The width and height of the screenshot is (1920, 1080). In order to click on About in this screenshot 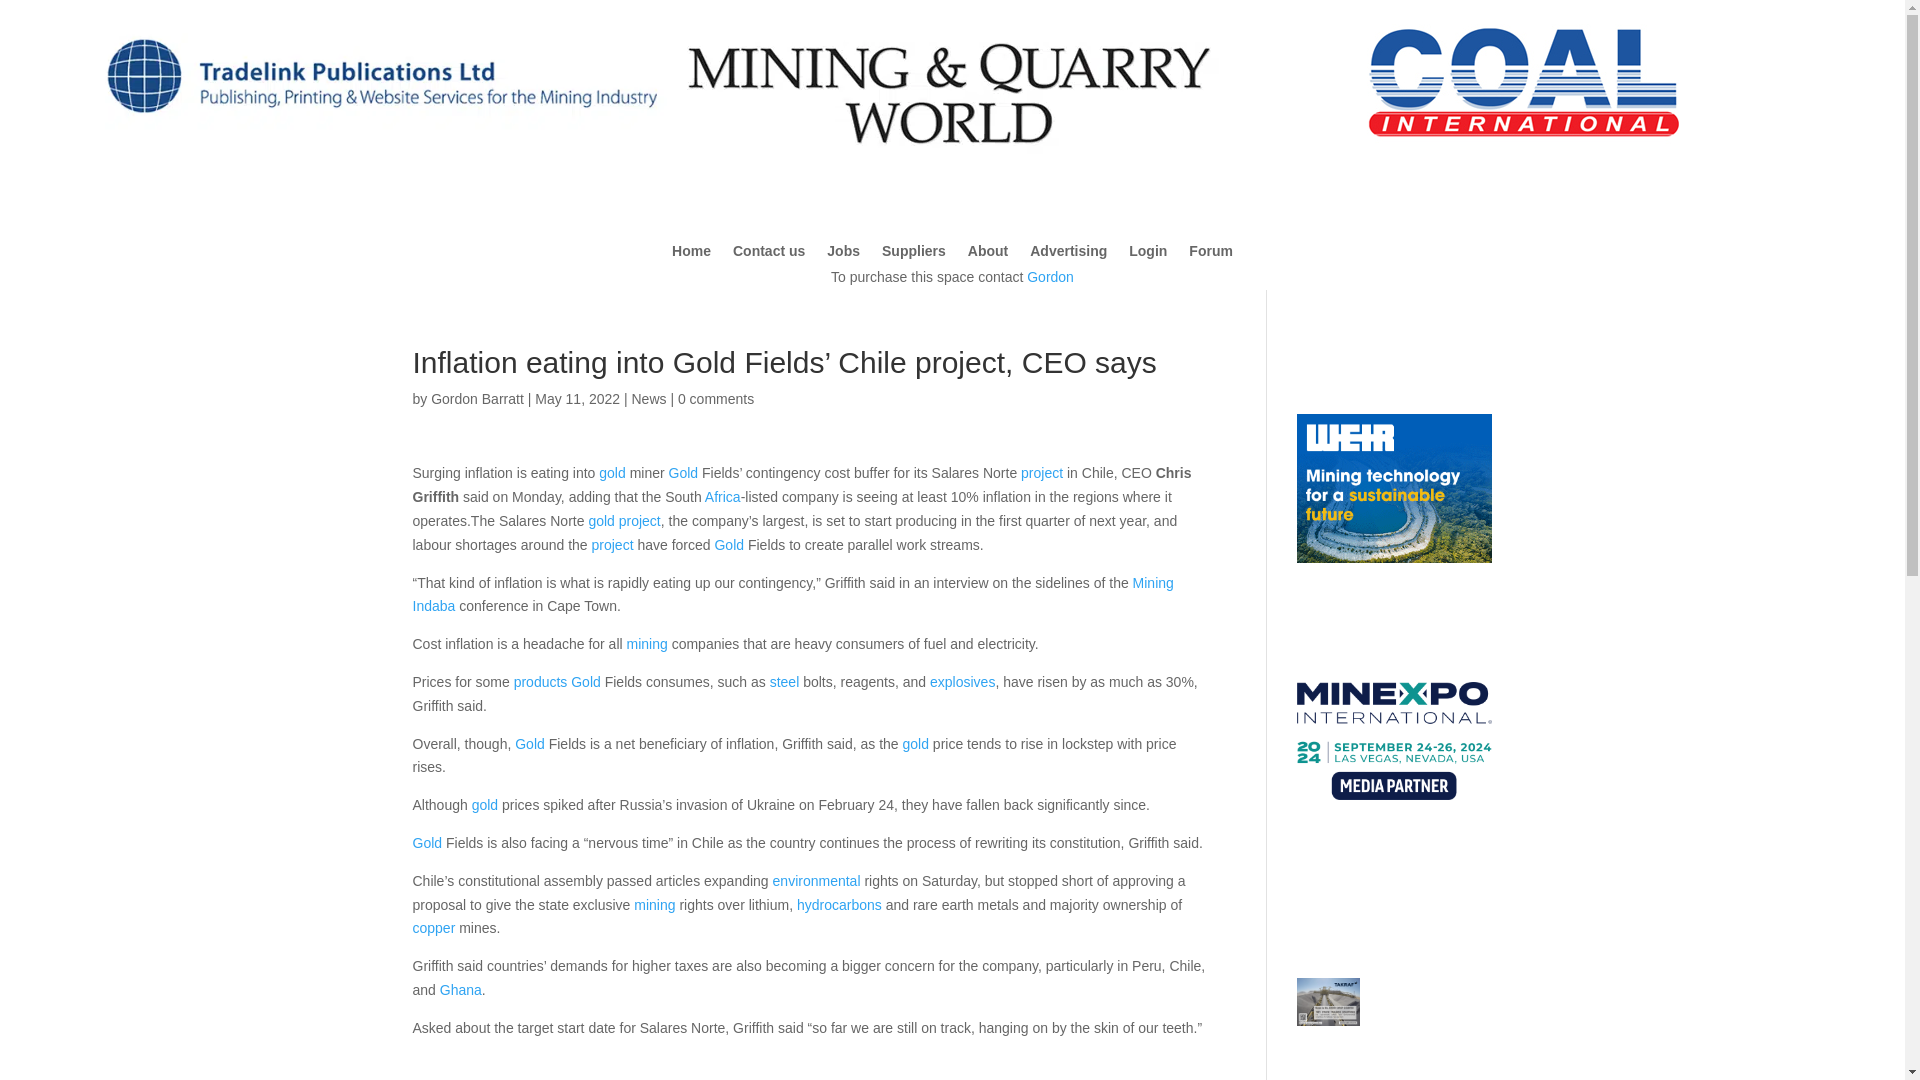, I will do `click(988, 254)`.